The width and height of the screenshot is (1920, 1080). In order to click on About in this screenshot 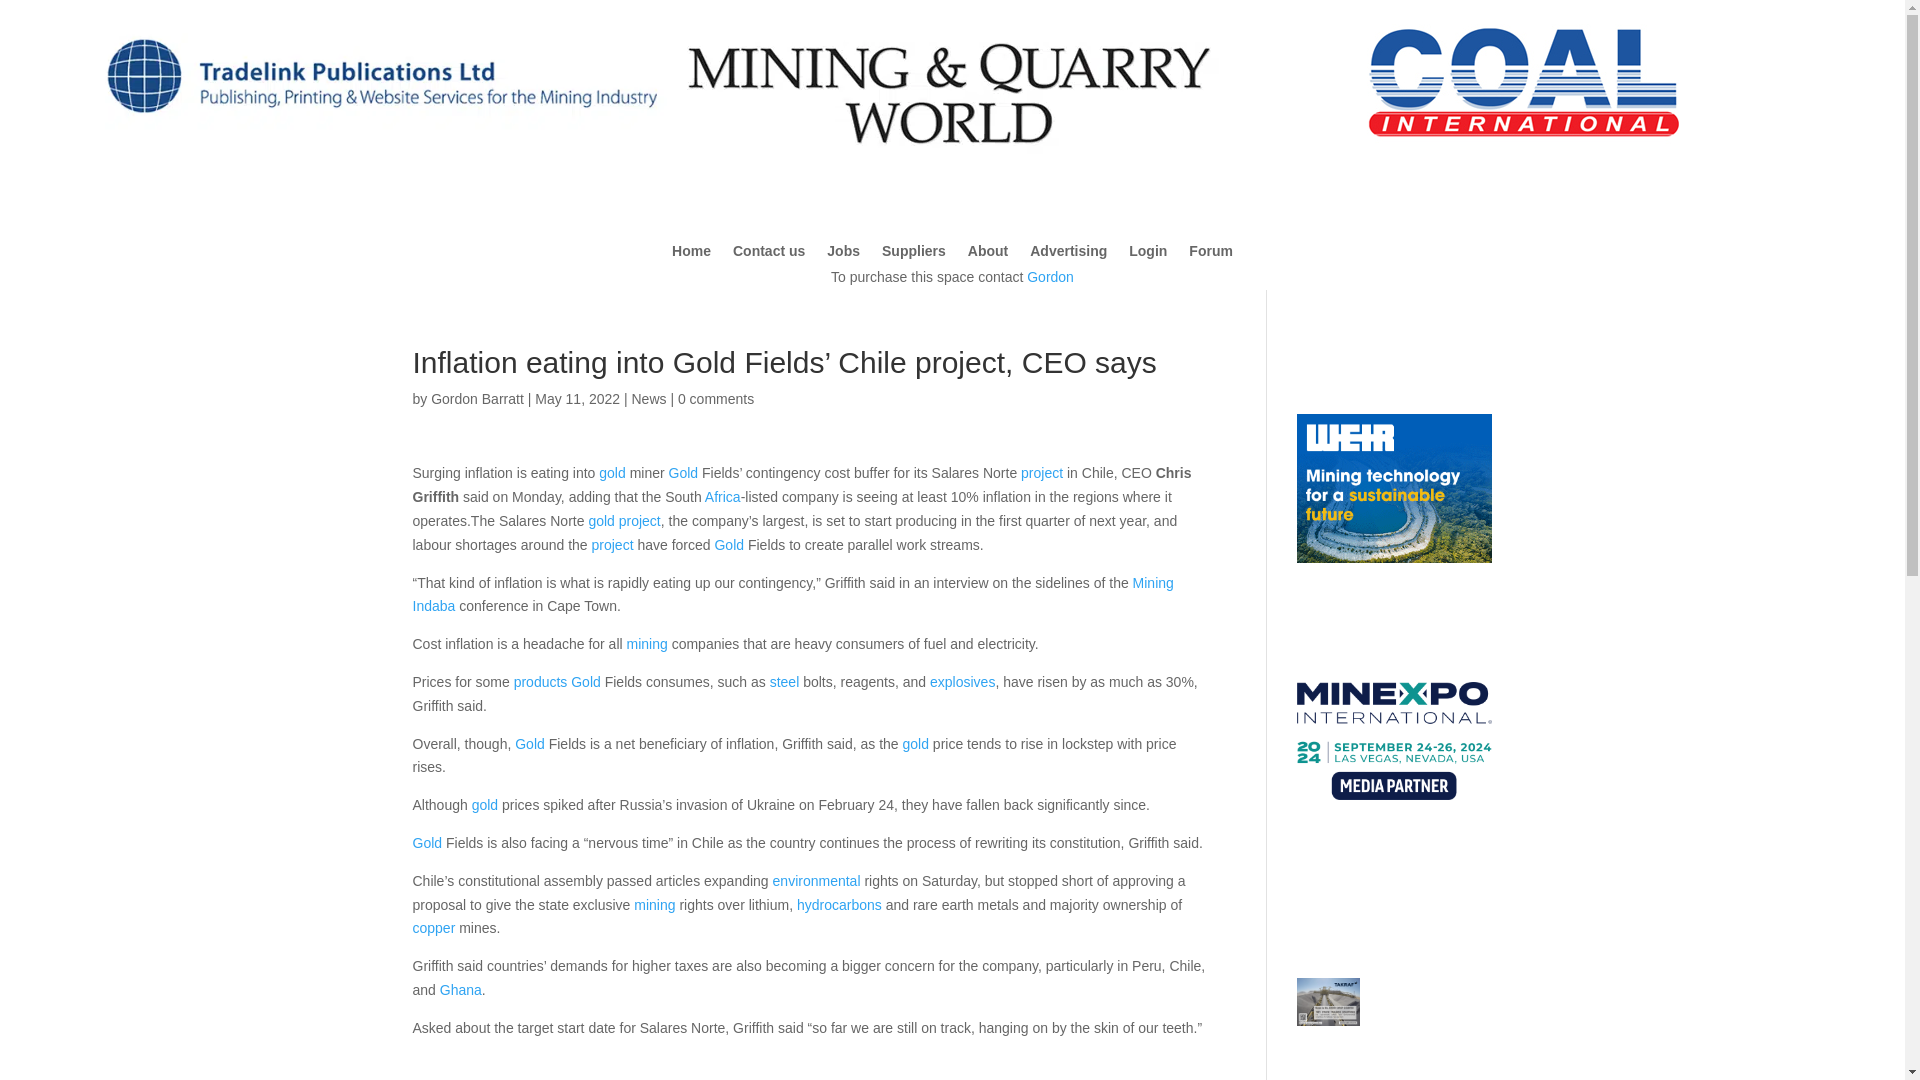, I will do `click(988, 254)`.